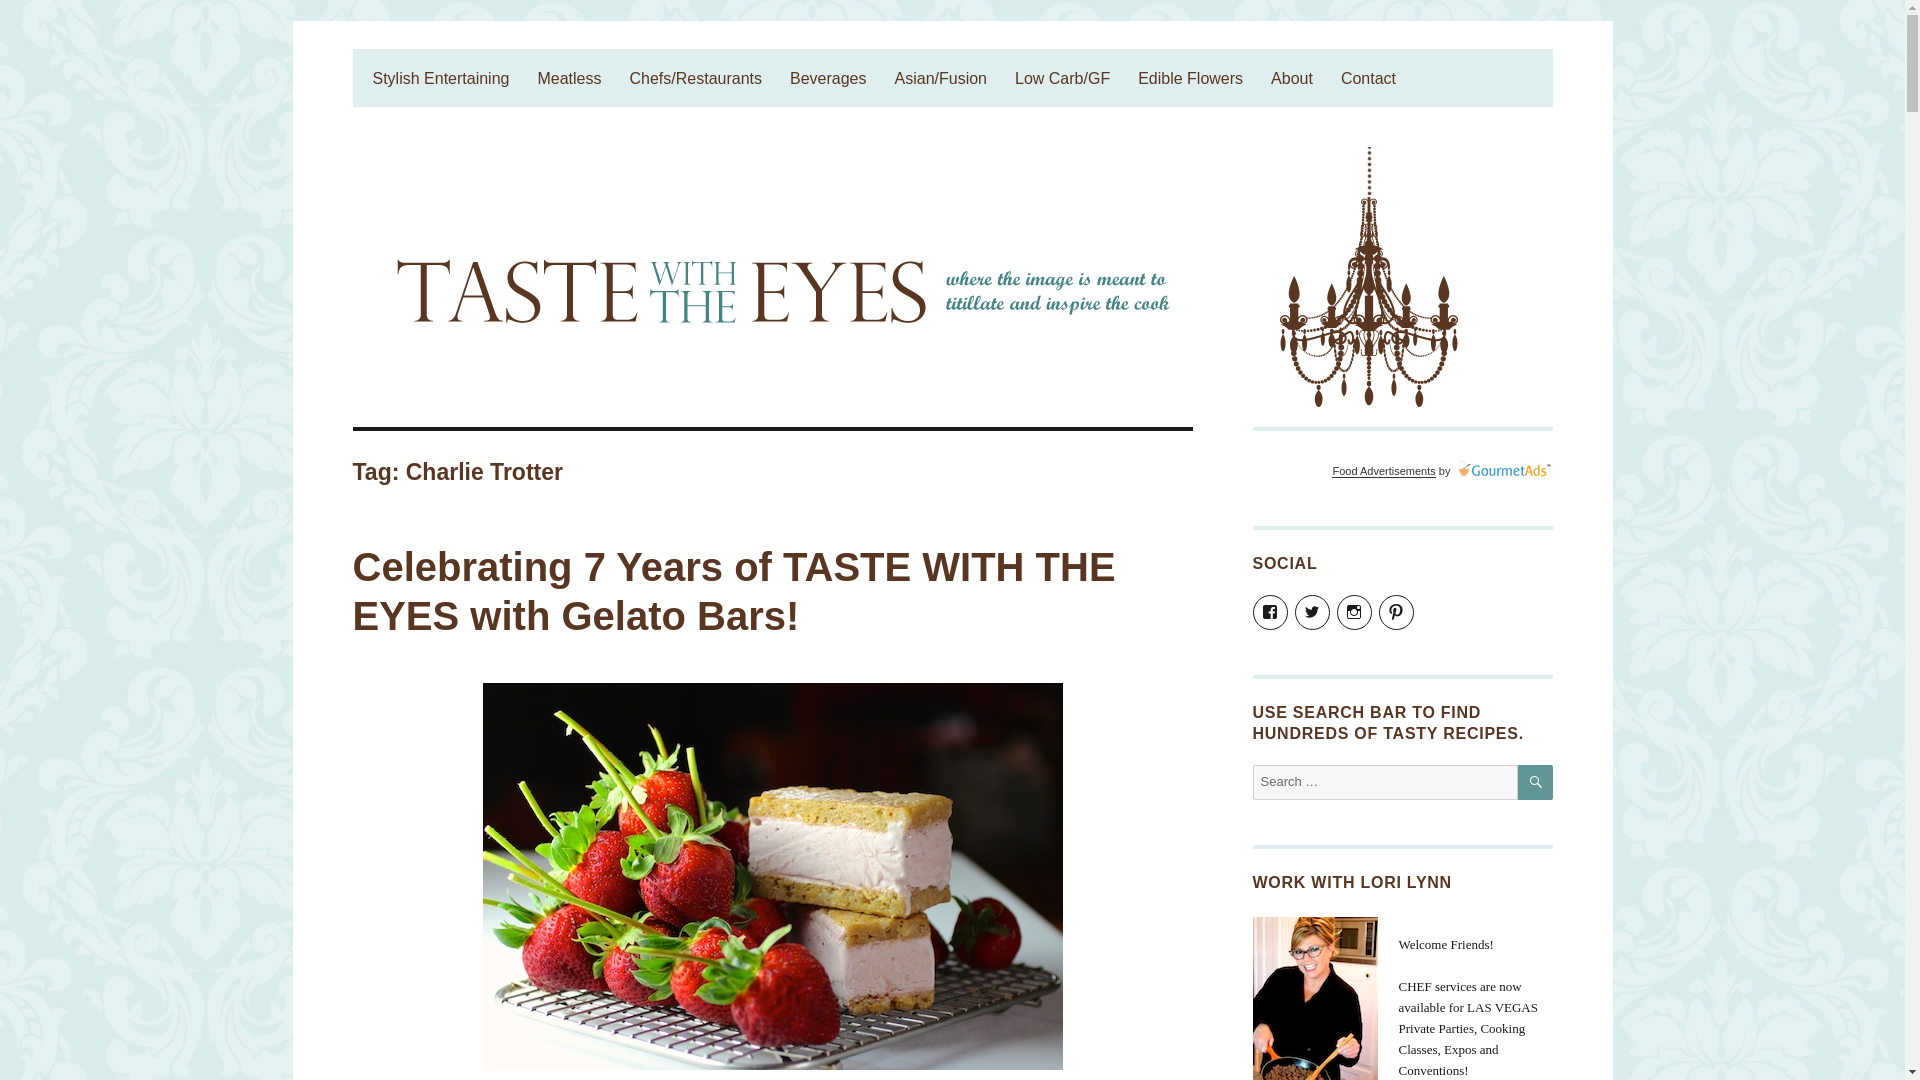 The height and width of the screenshot is (1080, 1920). I want to click on Contact, so click(1368, 78).